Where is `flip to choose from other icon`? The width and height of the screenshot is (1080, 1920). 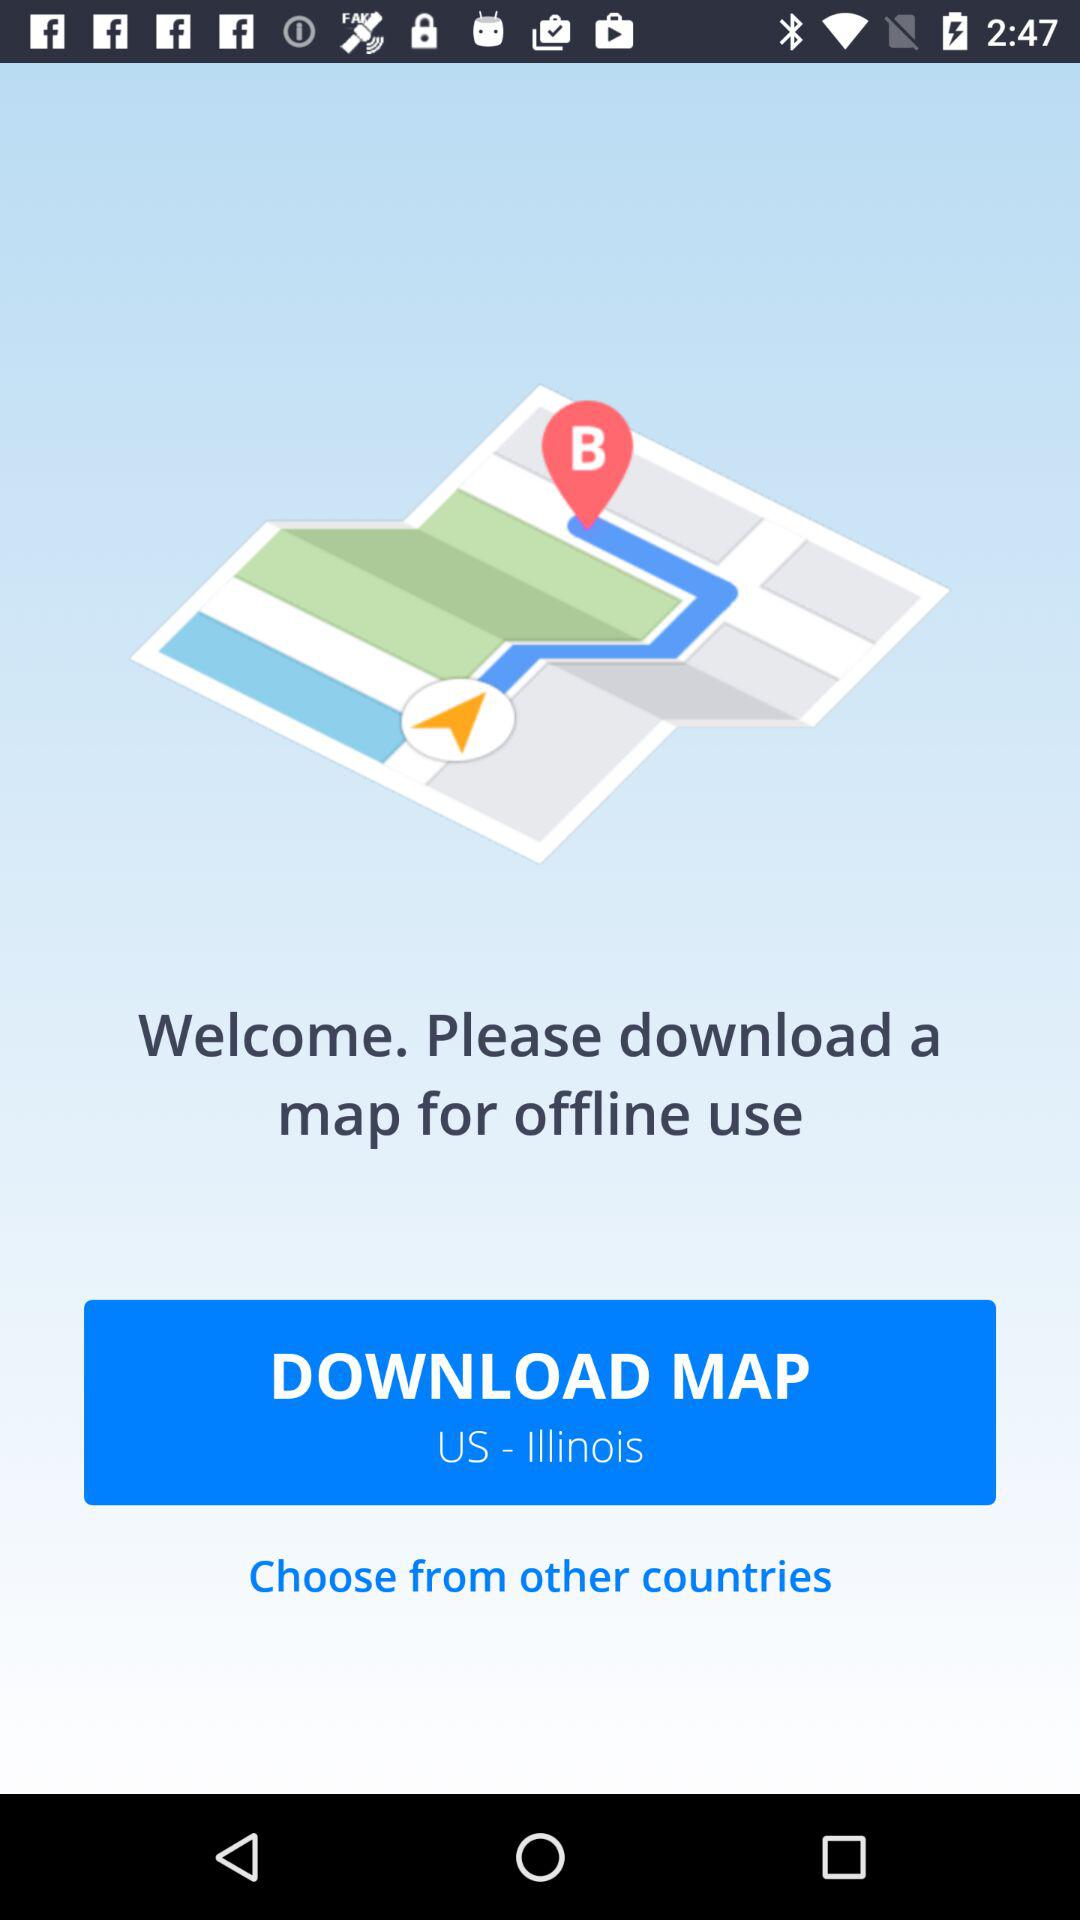
flip to choose from other icon is located at coordinates (540, 1596).